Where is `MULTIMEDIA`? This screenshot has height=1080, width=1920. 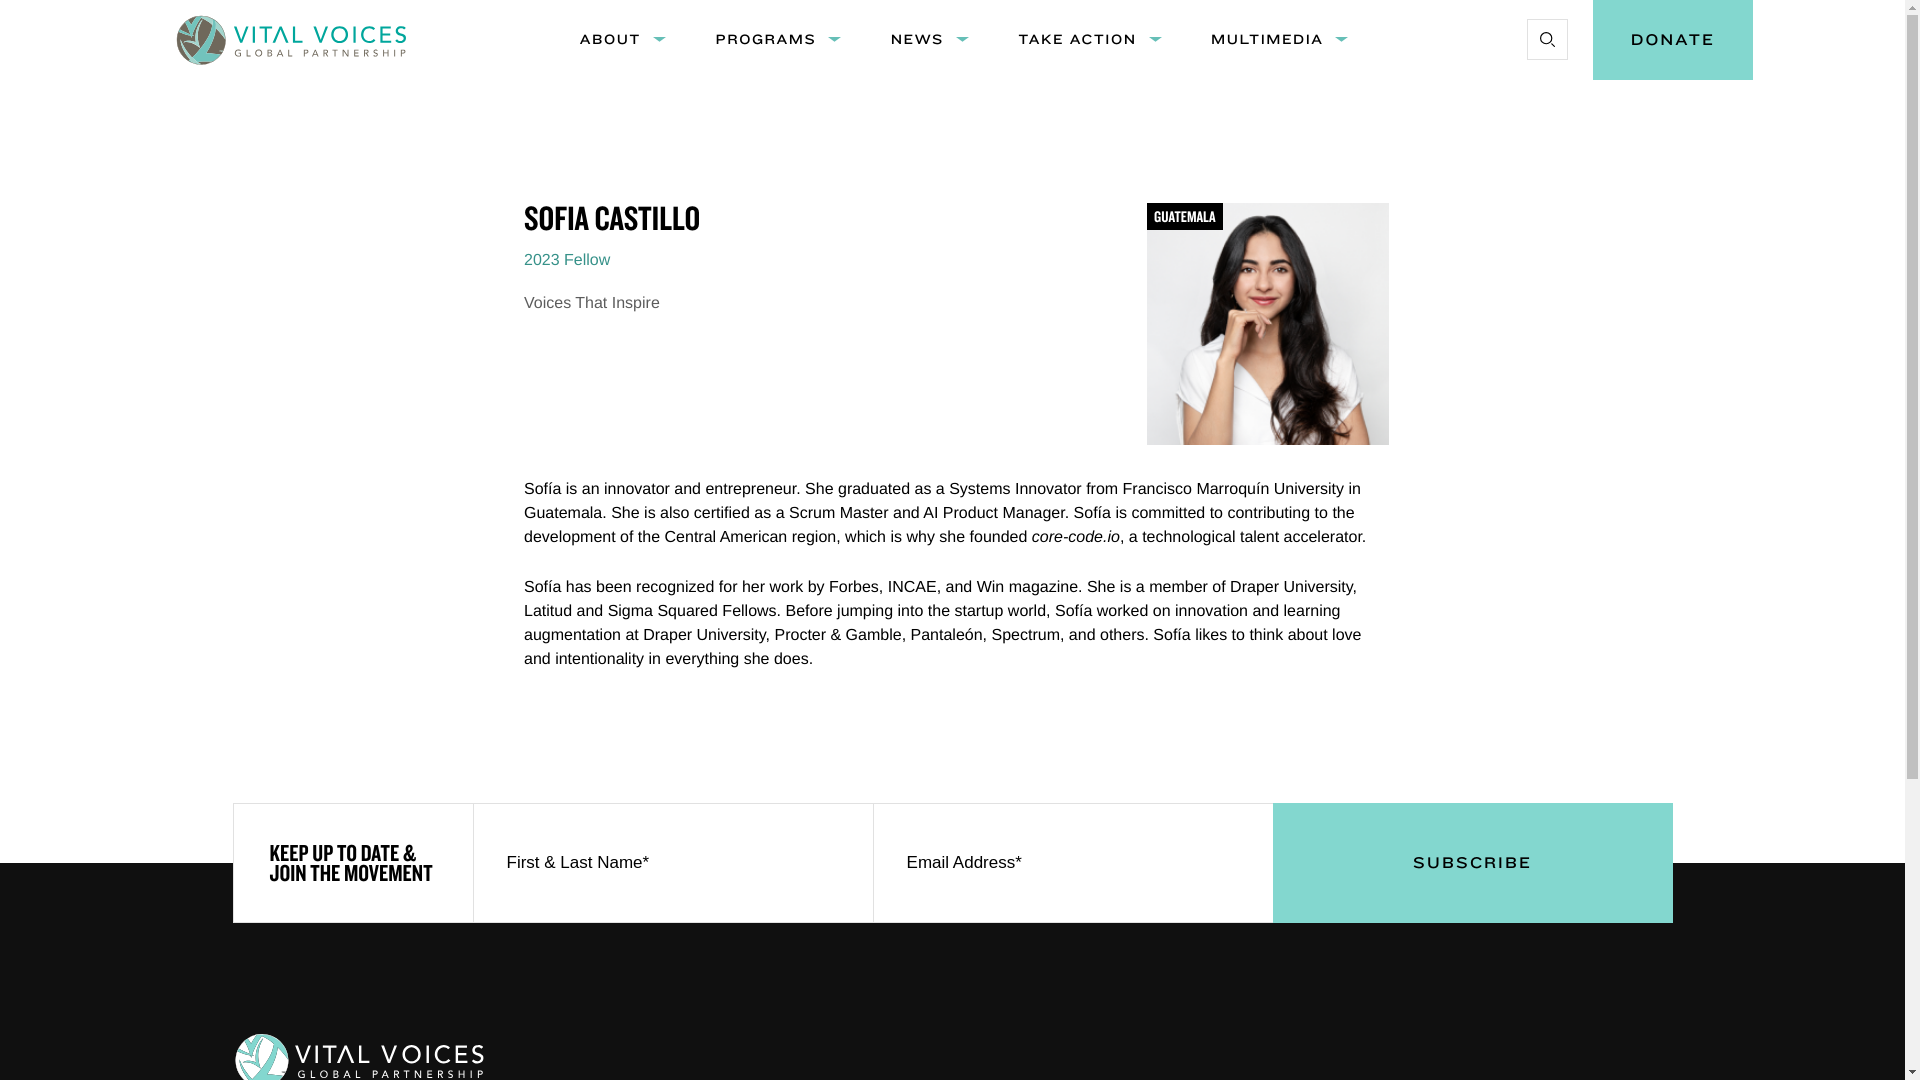
MULTIMEDIA is located at coordinates (1266, 40).